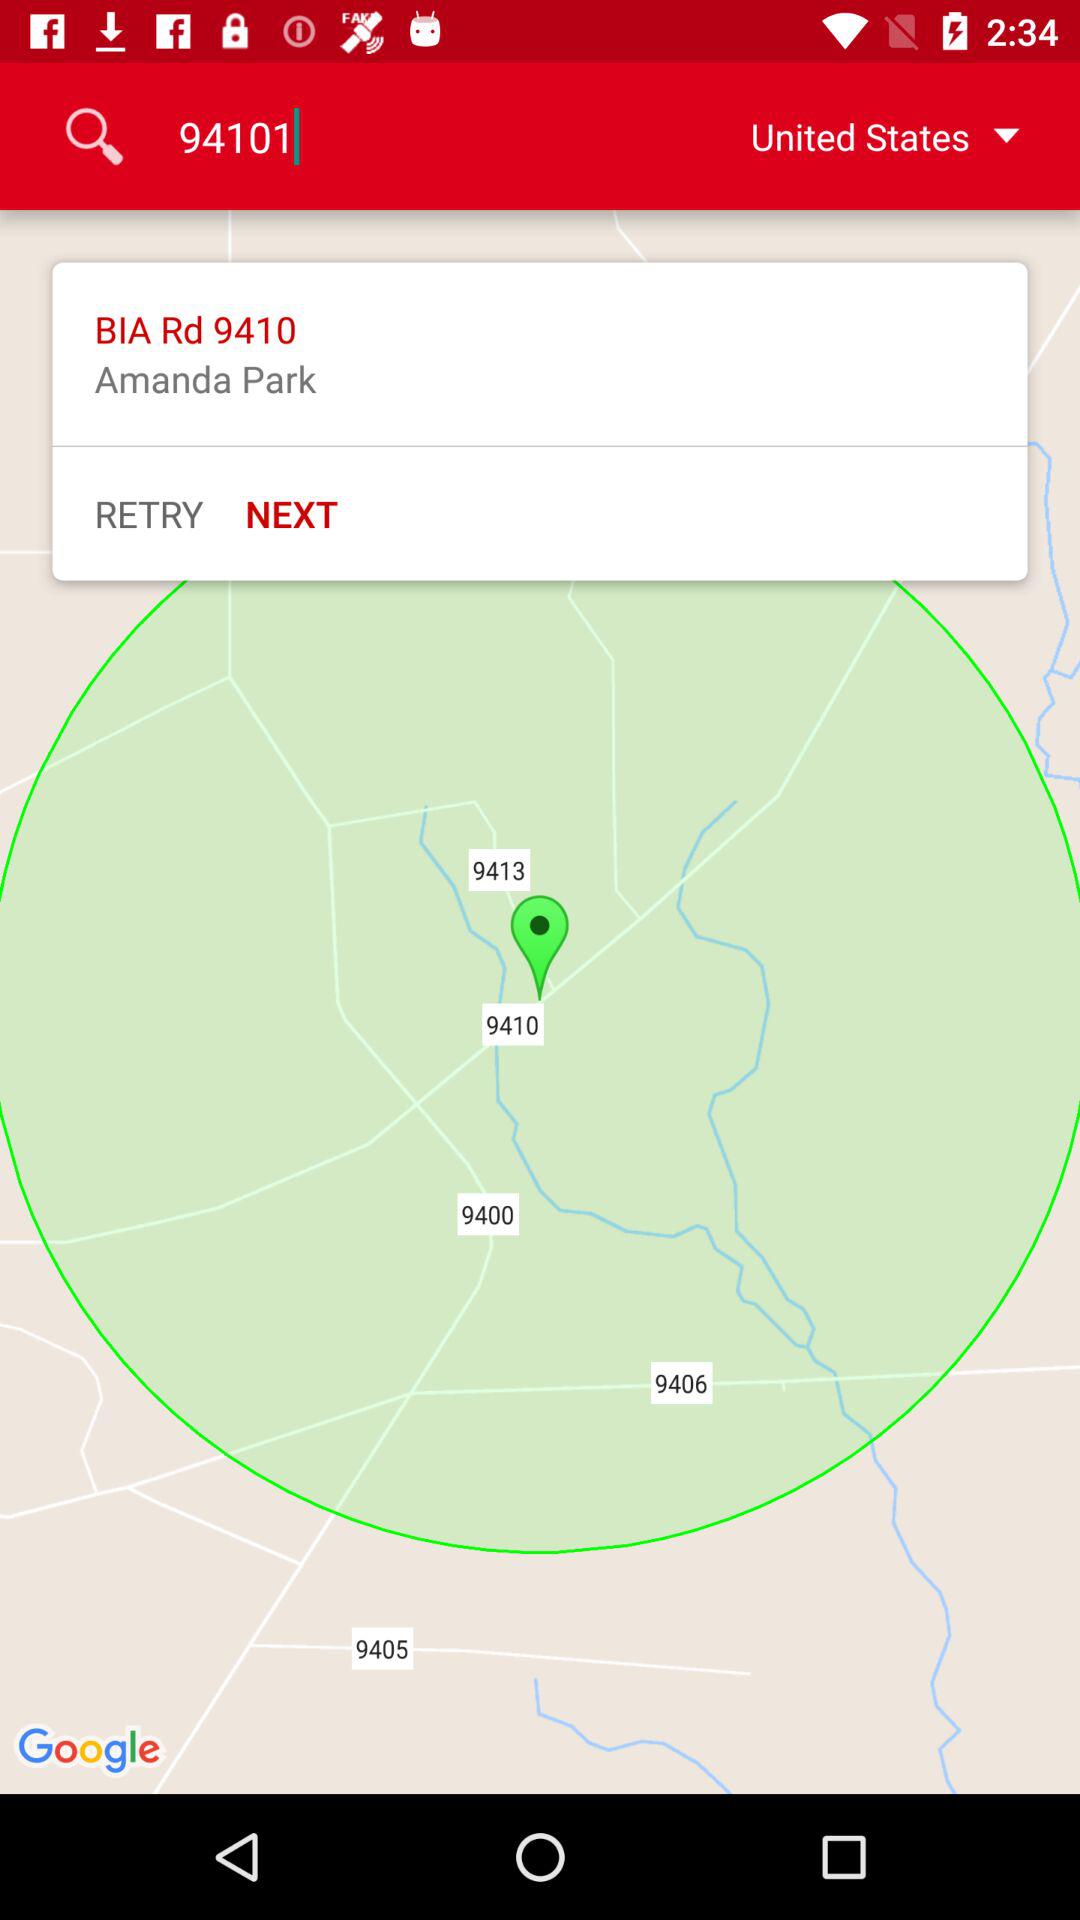 This screenshot has width=1080, height=1920. Describe the element at coordinates (853, 136) in the screenshot. I see `open item next to 94101 item` at that location.